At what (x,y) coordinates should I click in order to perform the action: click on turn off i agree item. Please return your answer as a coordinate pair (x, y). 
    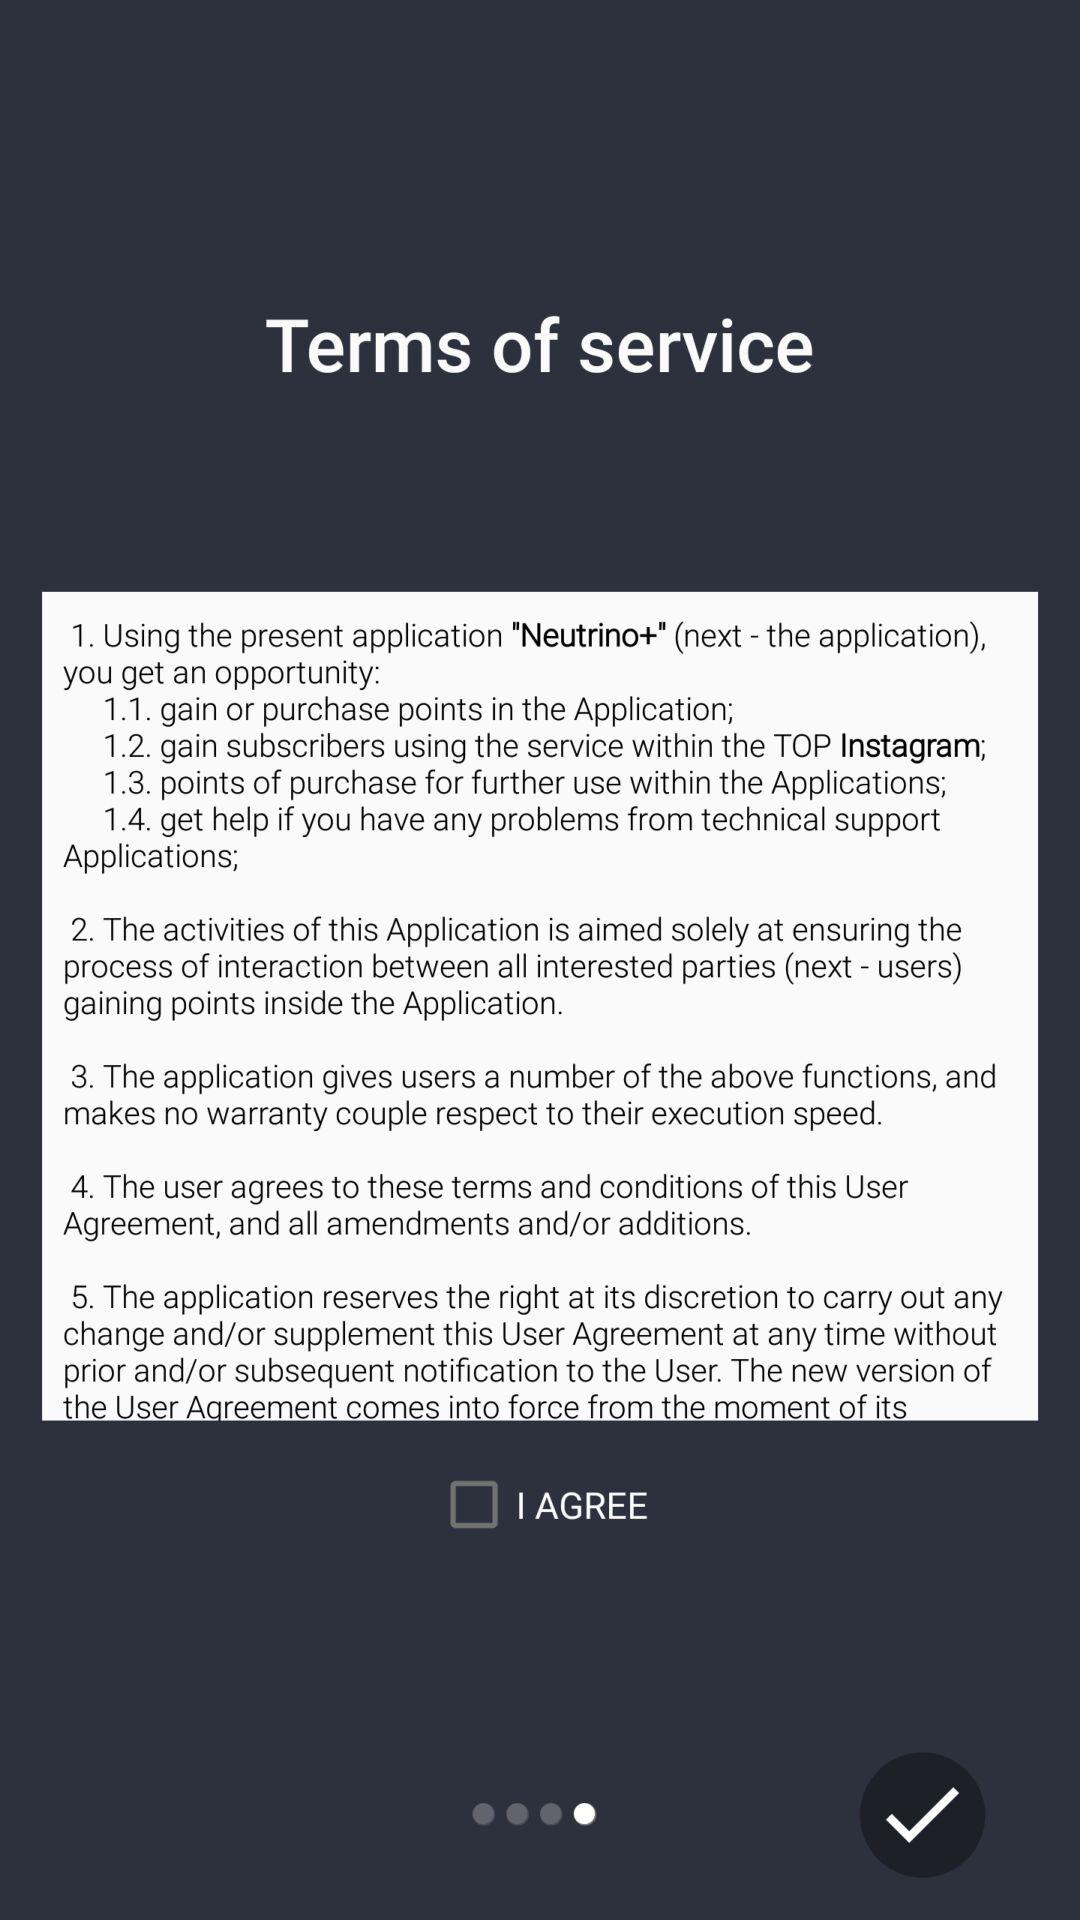
    Looking at the image, I should click on (540, 1504).